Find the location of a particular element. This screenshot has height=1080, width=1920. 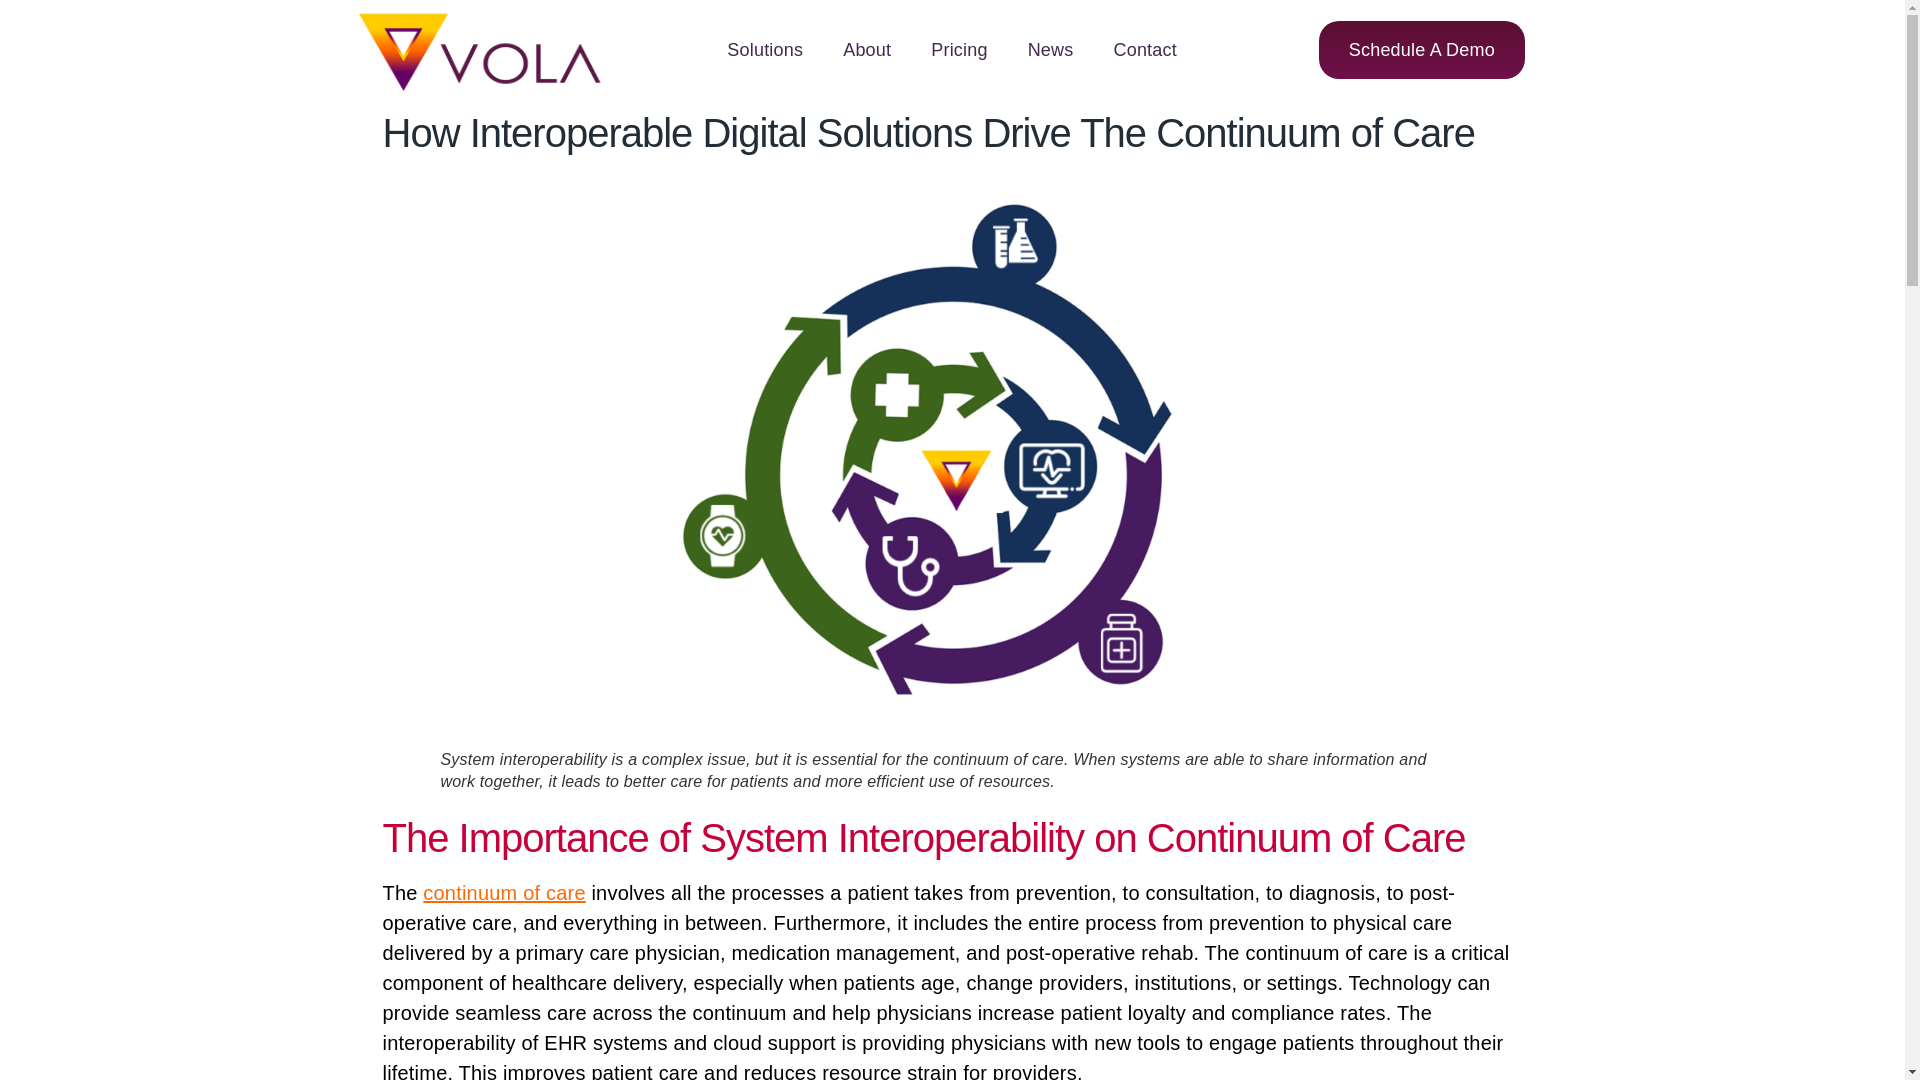

Solutions is located at coordinates (764, 50).